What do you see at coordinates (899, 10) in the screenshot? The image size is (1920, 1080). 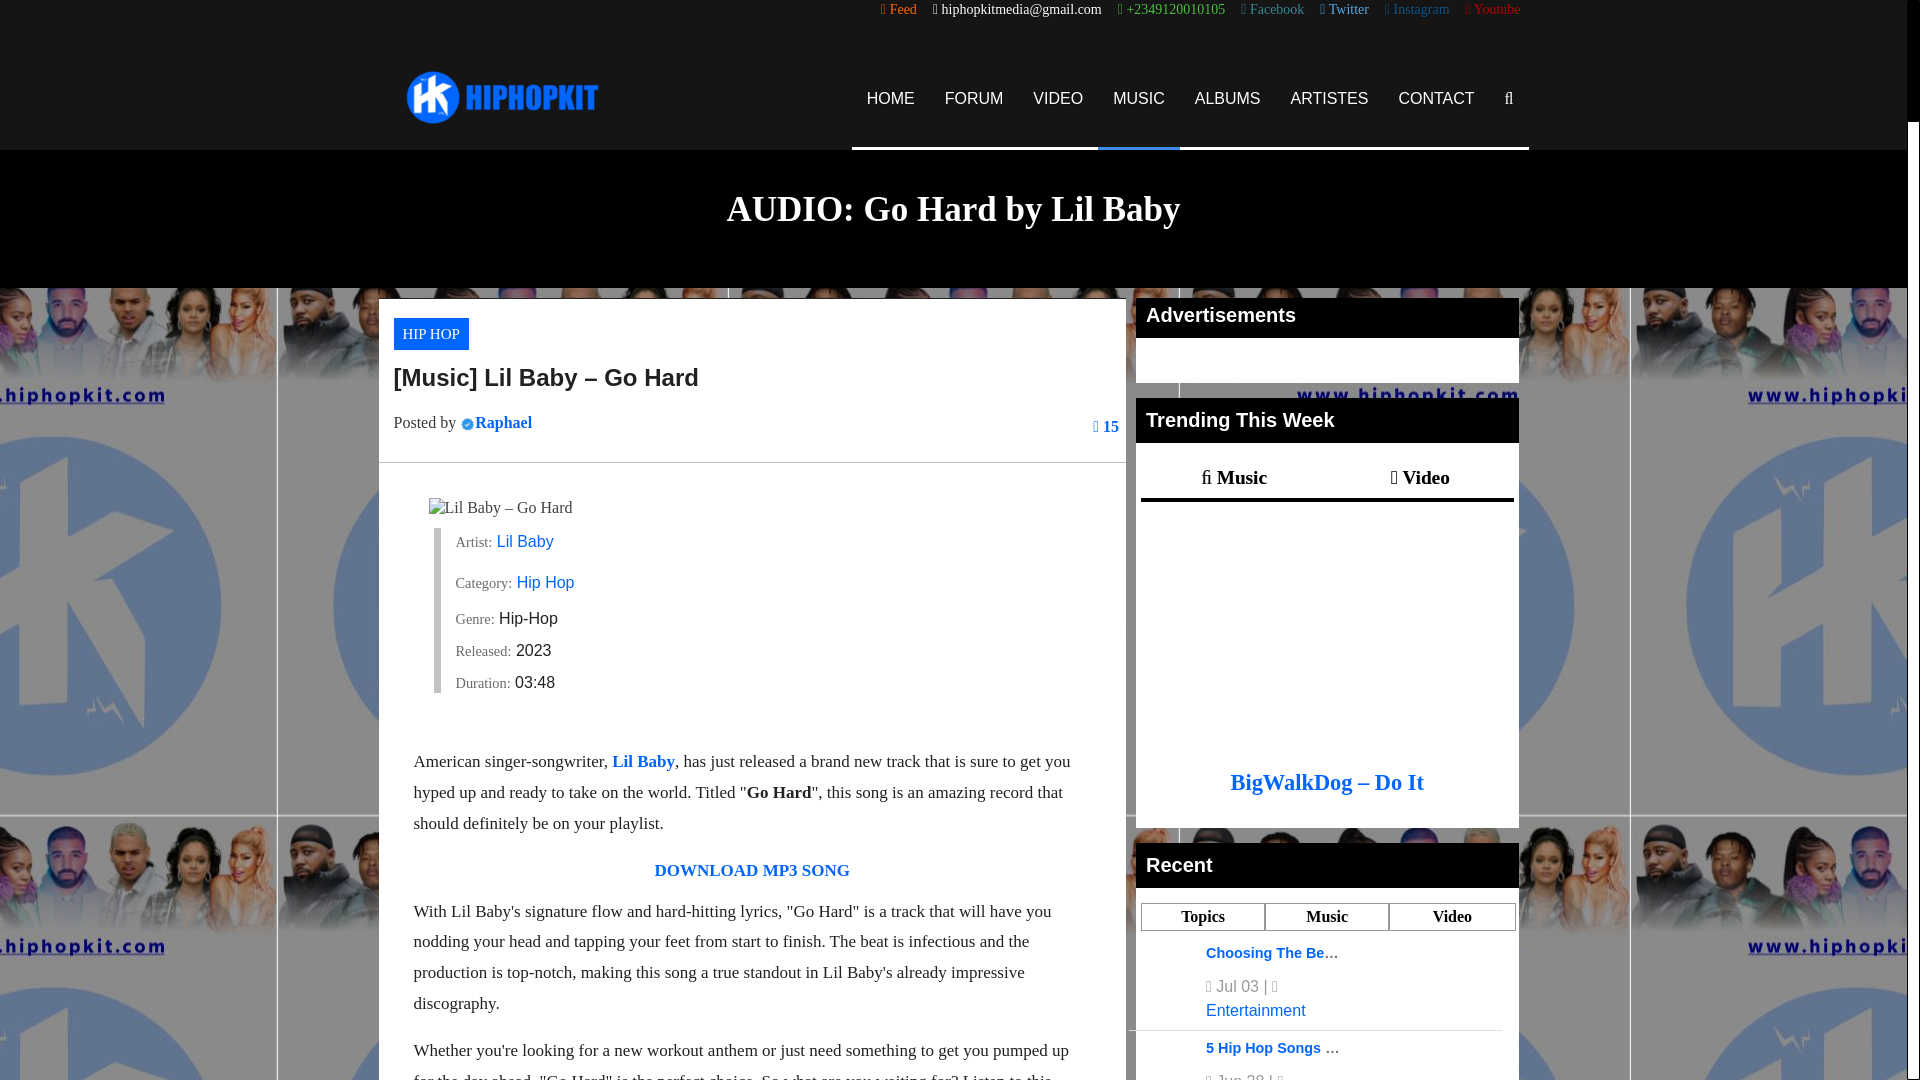 I see `Feed` at bounding box center [899, 10].